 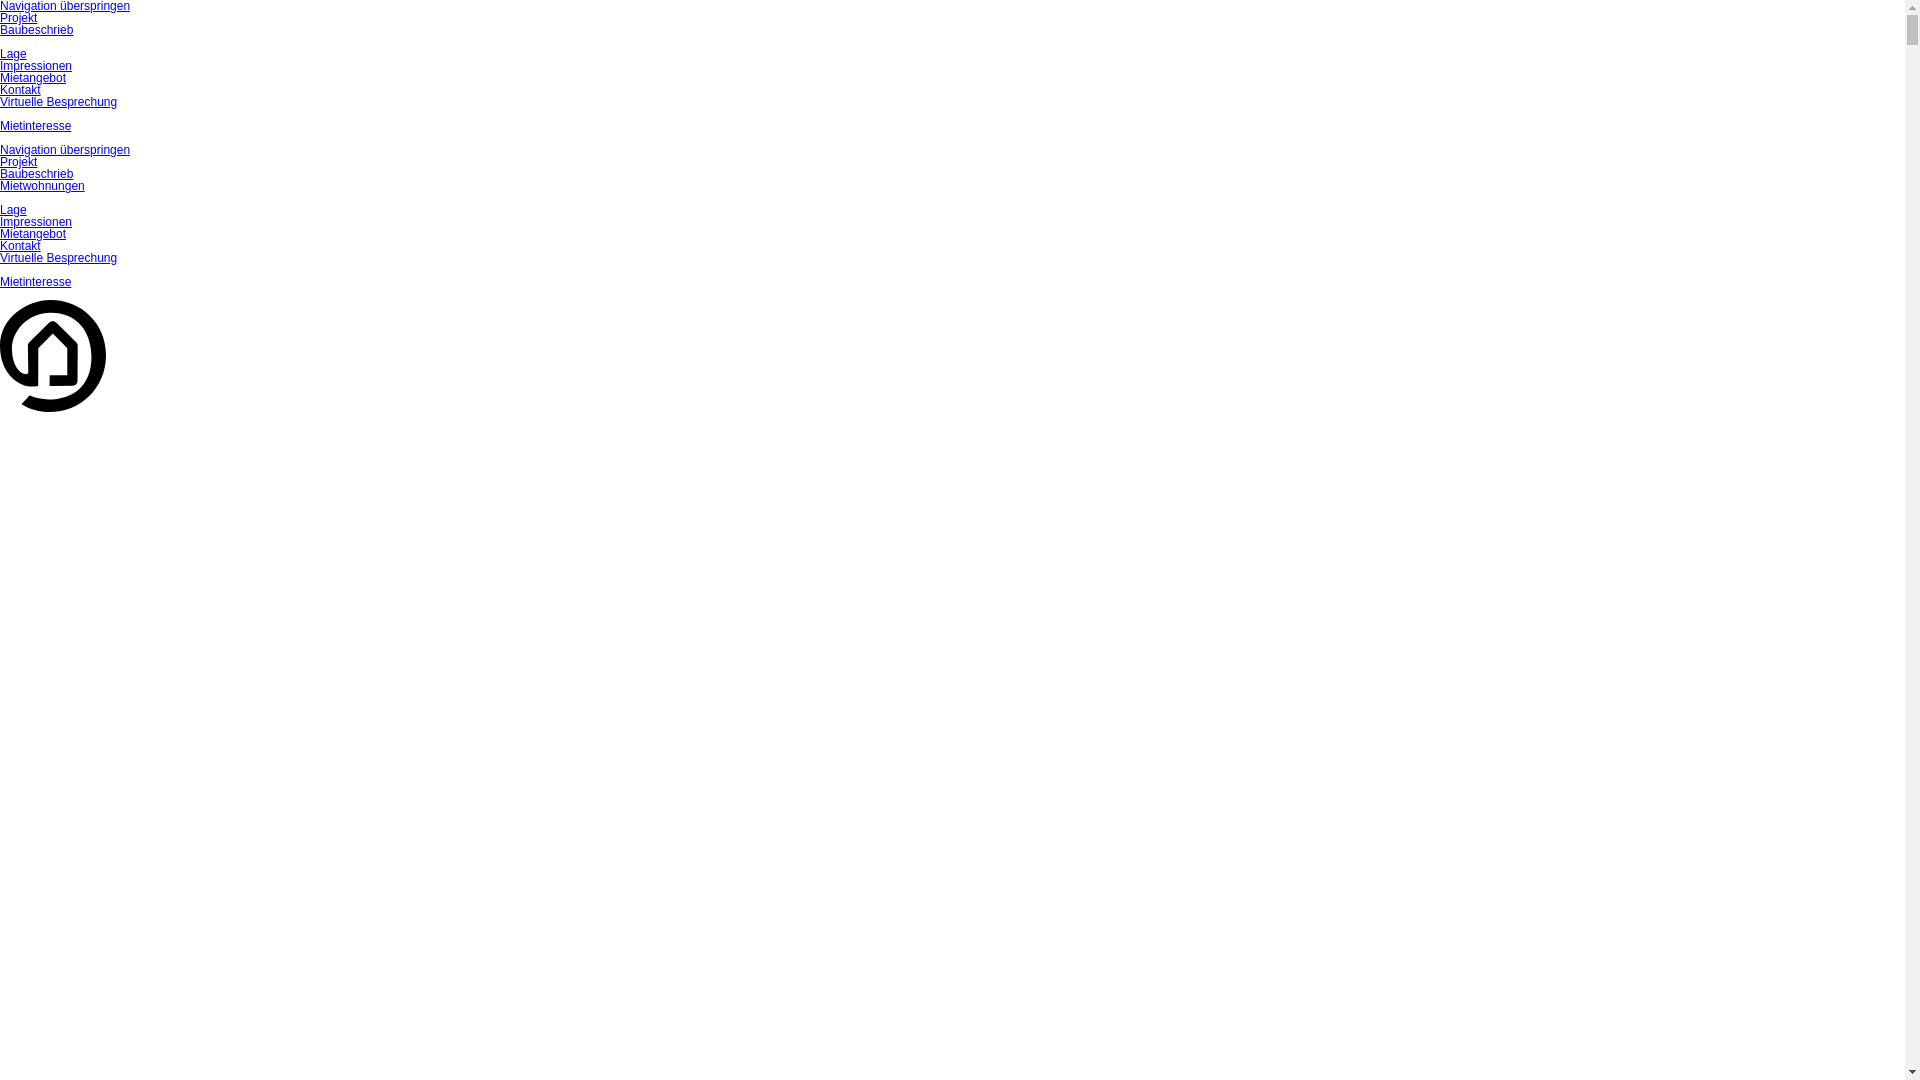 I want to click on Kontakt, so click(x=20, y=246).